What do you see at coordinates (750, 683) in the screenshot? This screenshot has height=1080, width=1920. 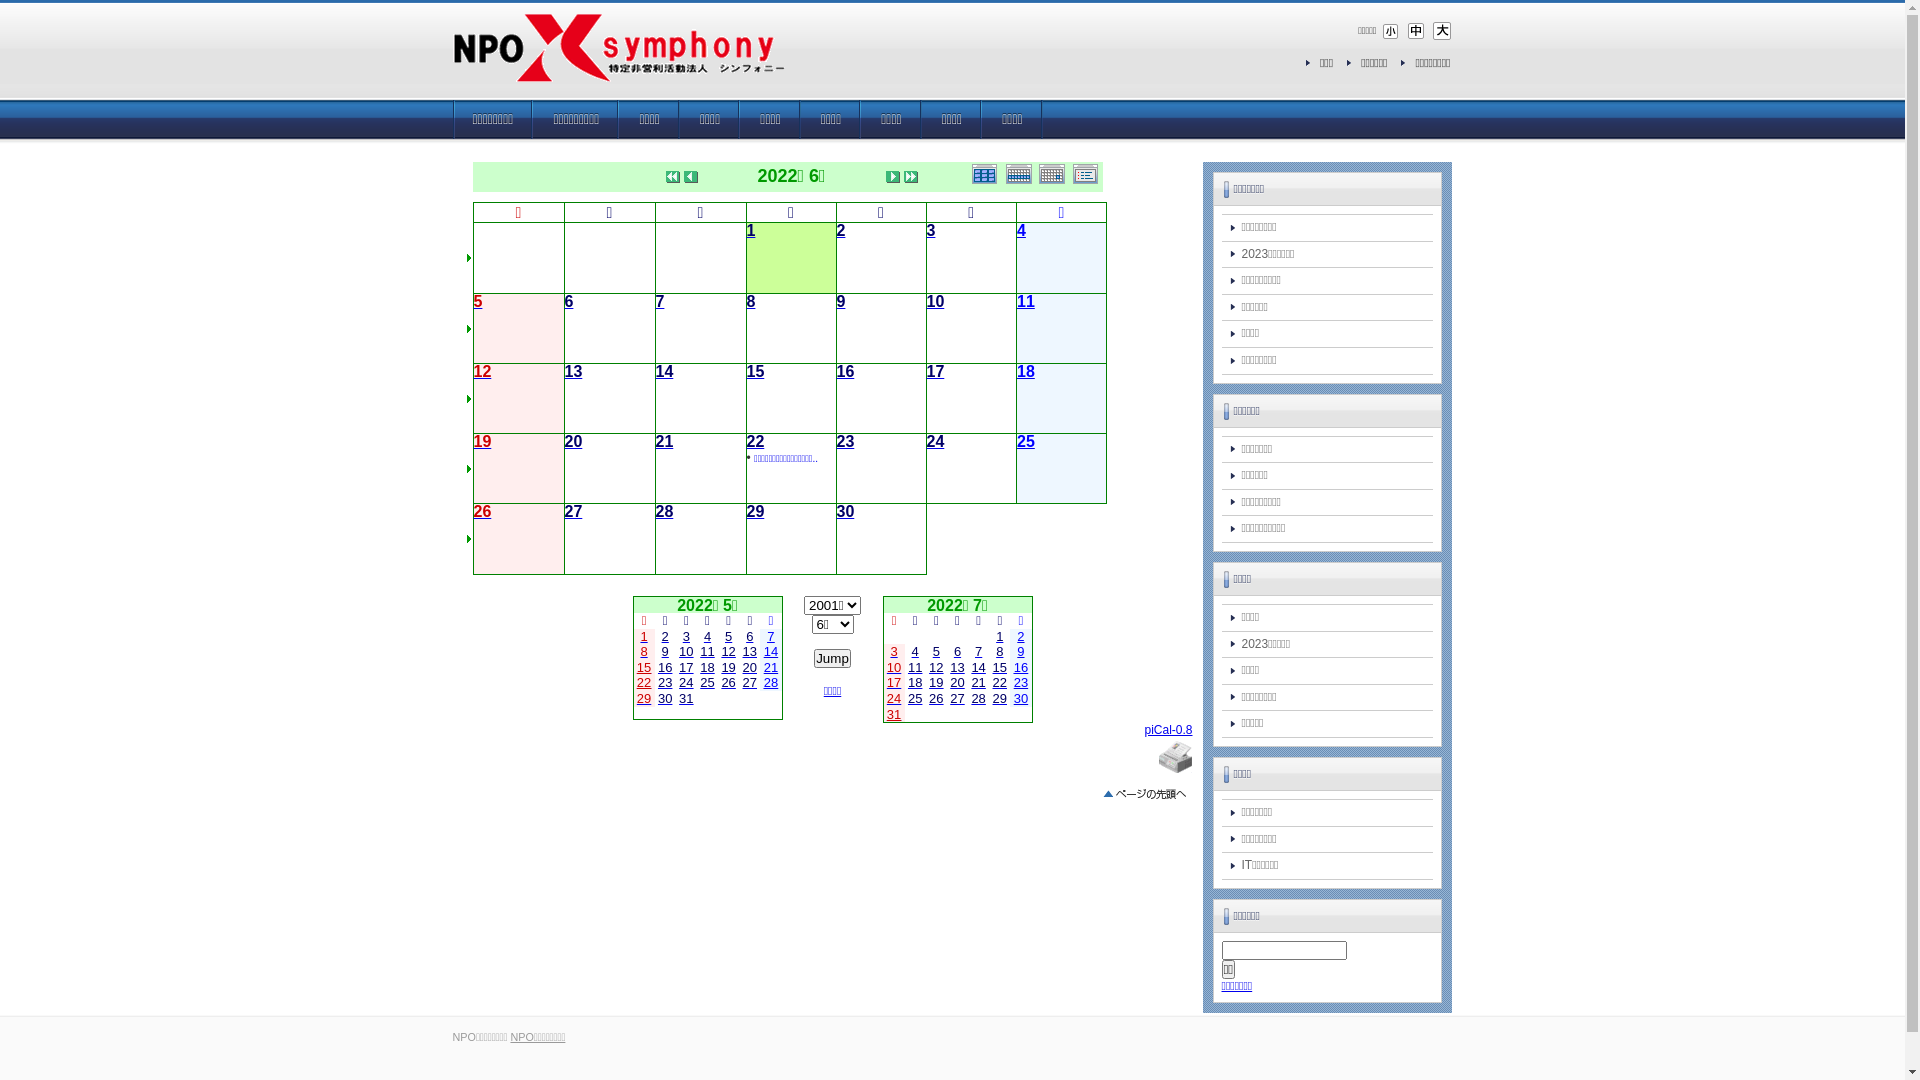 I see `27` at bounding box center [750, 683].